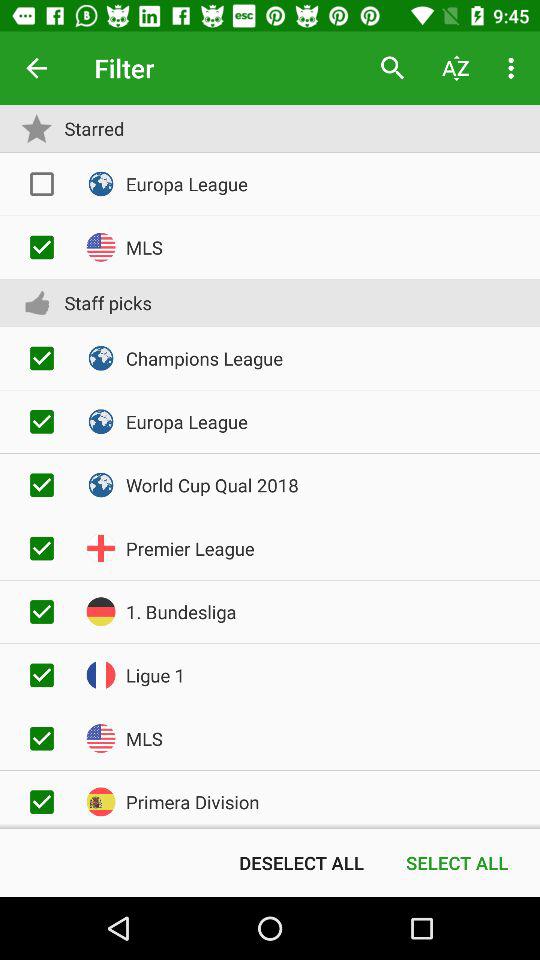 The height and width of the screenshot is (960, 540). Describe the element at coordinates (36, 68) in the screenshot. I see `choose the icon next to filter item` at that location.